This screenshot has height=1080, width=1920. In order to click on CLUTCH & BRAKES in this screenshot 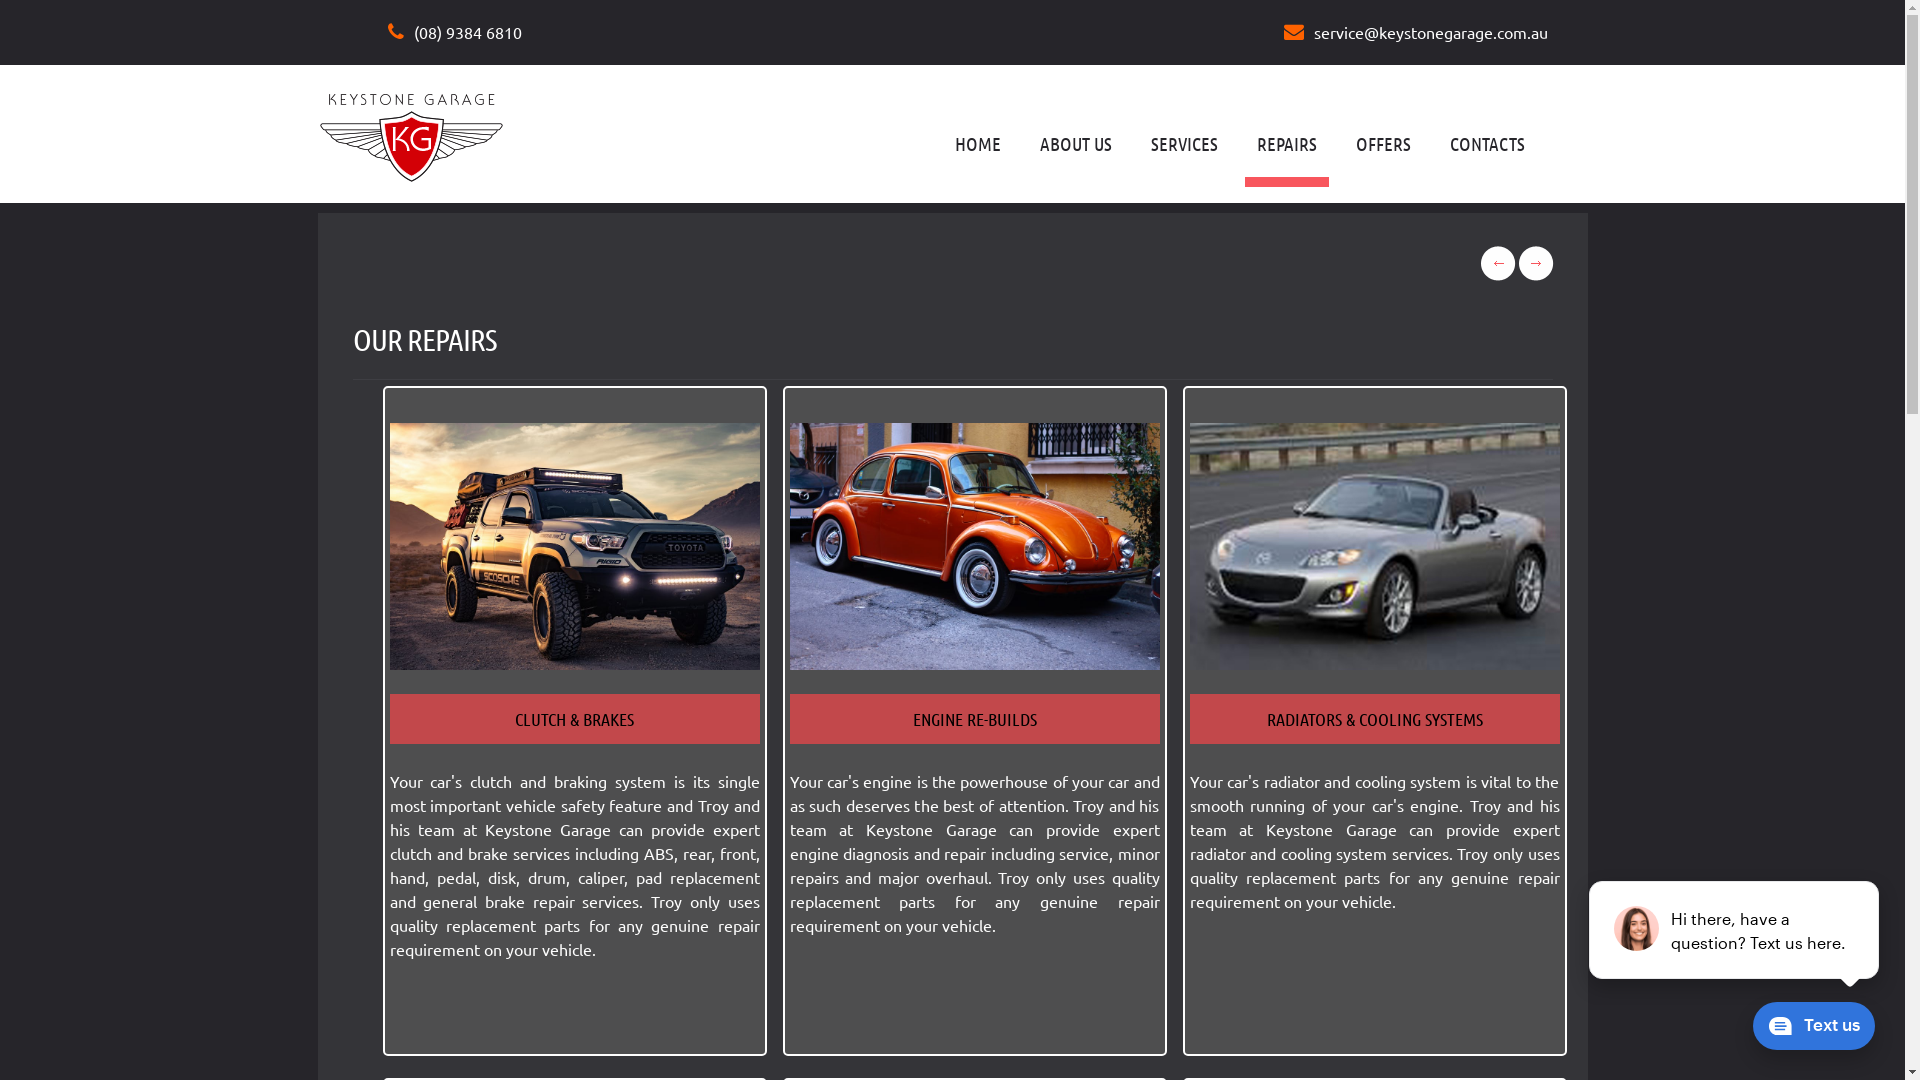, I will do `click(574, 719)`.